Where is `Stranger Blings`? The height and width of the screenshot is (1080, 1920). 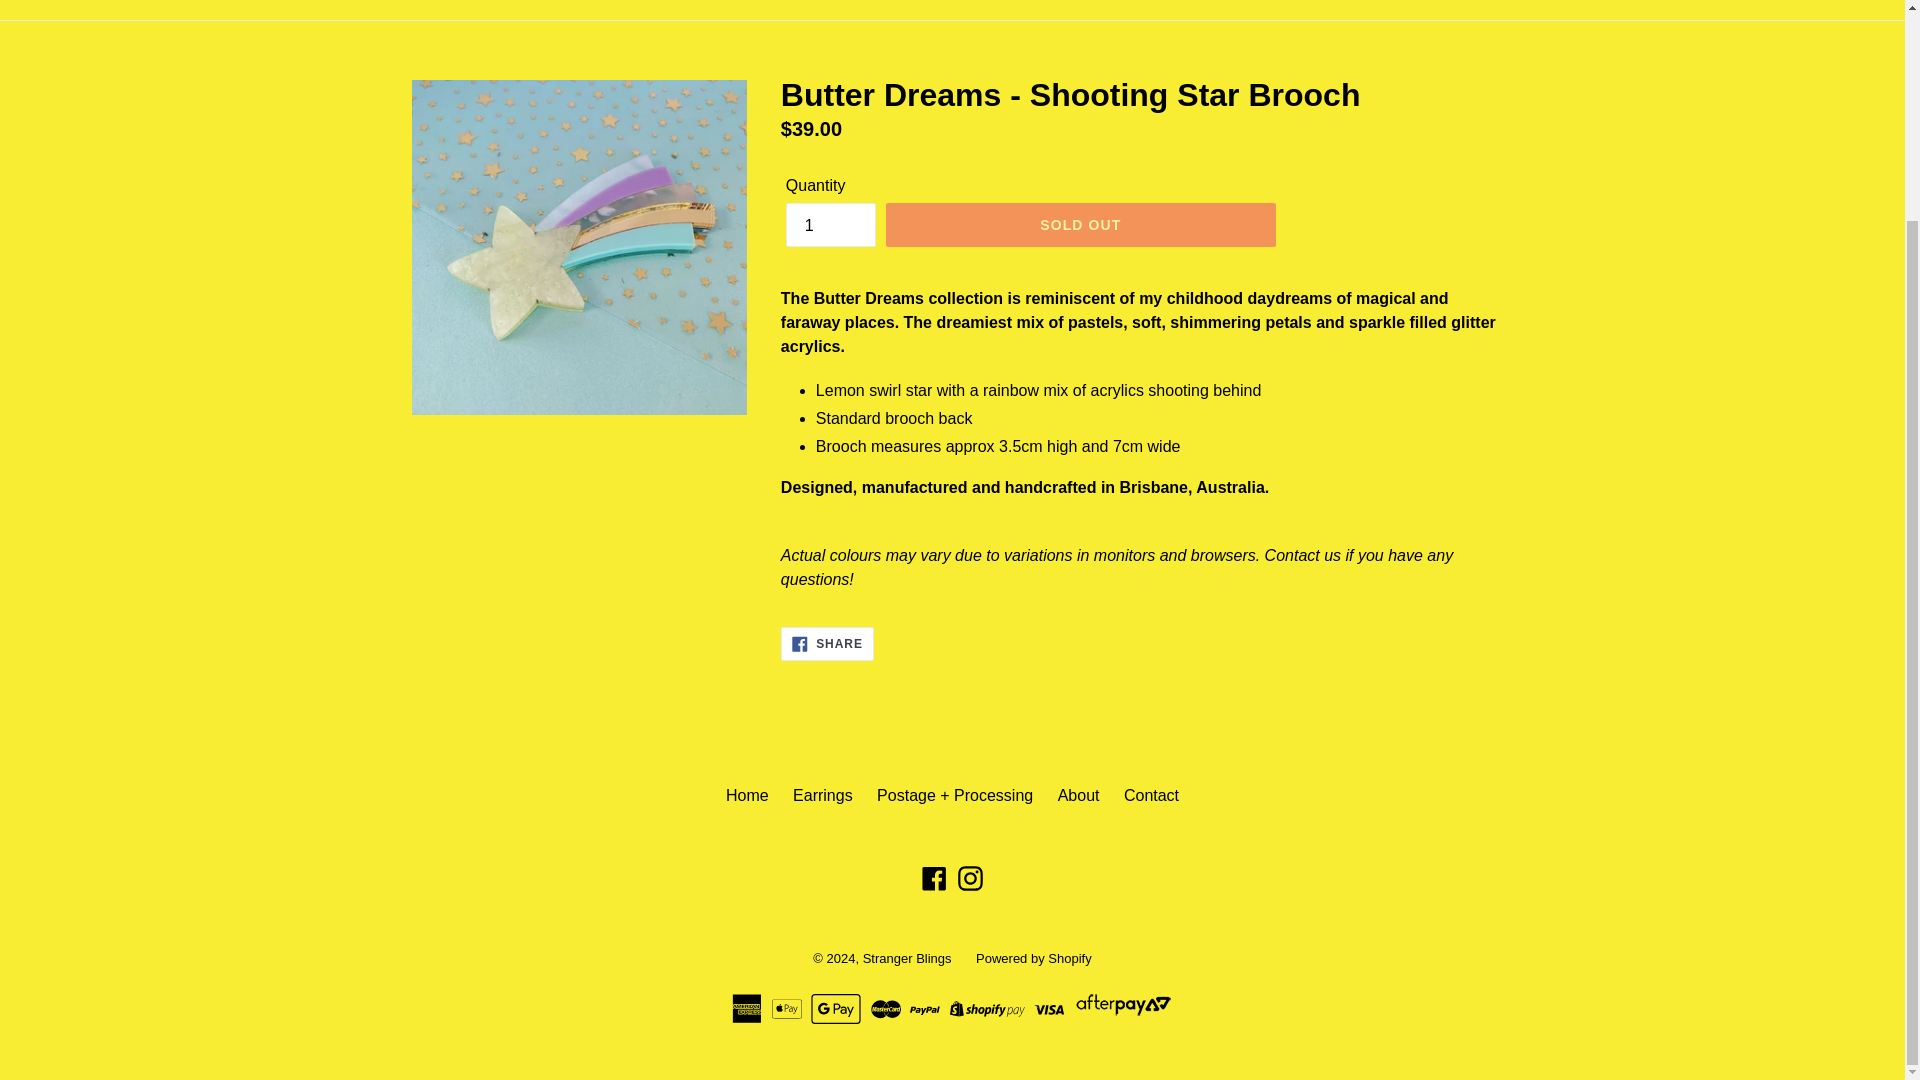
Stranger Blings is located at coordinates (1034, 958).